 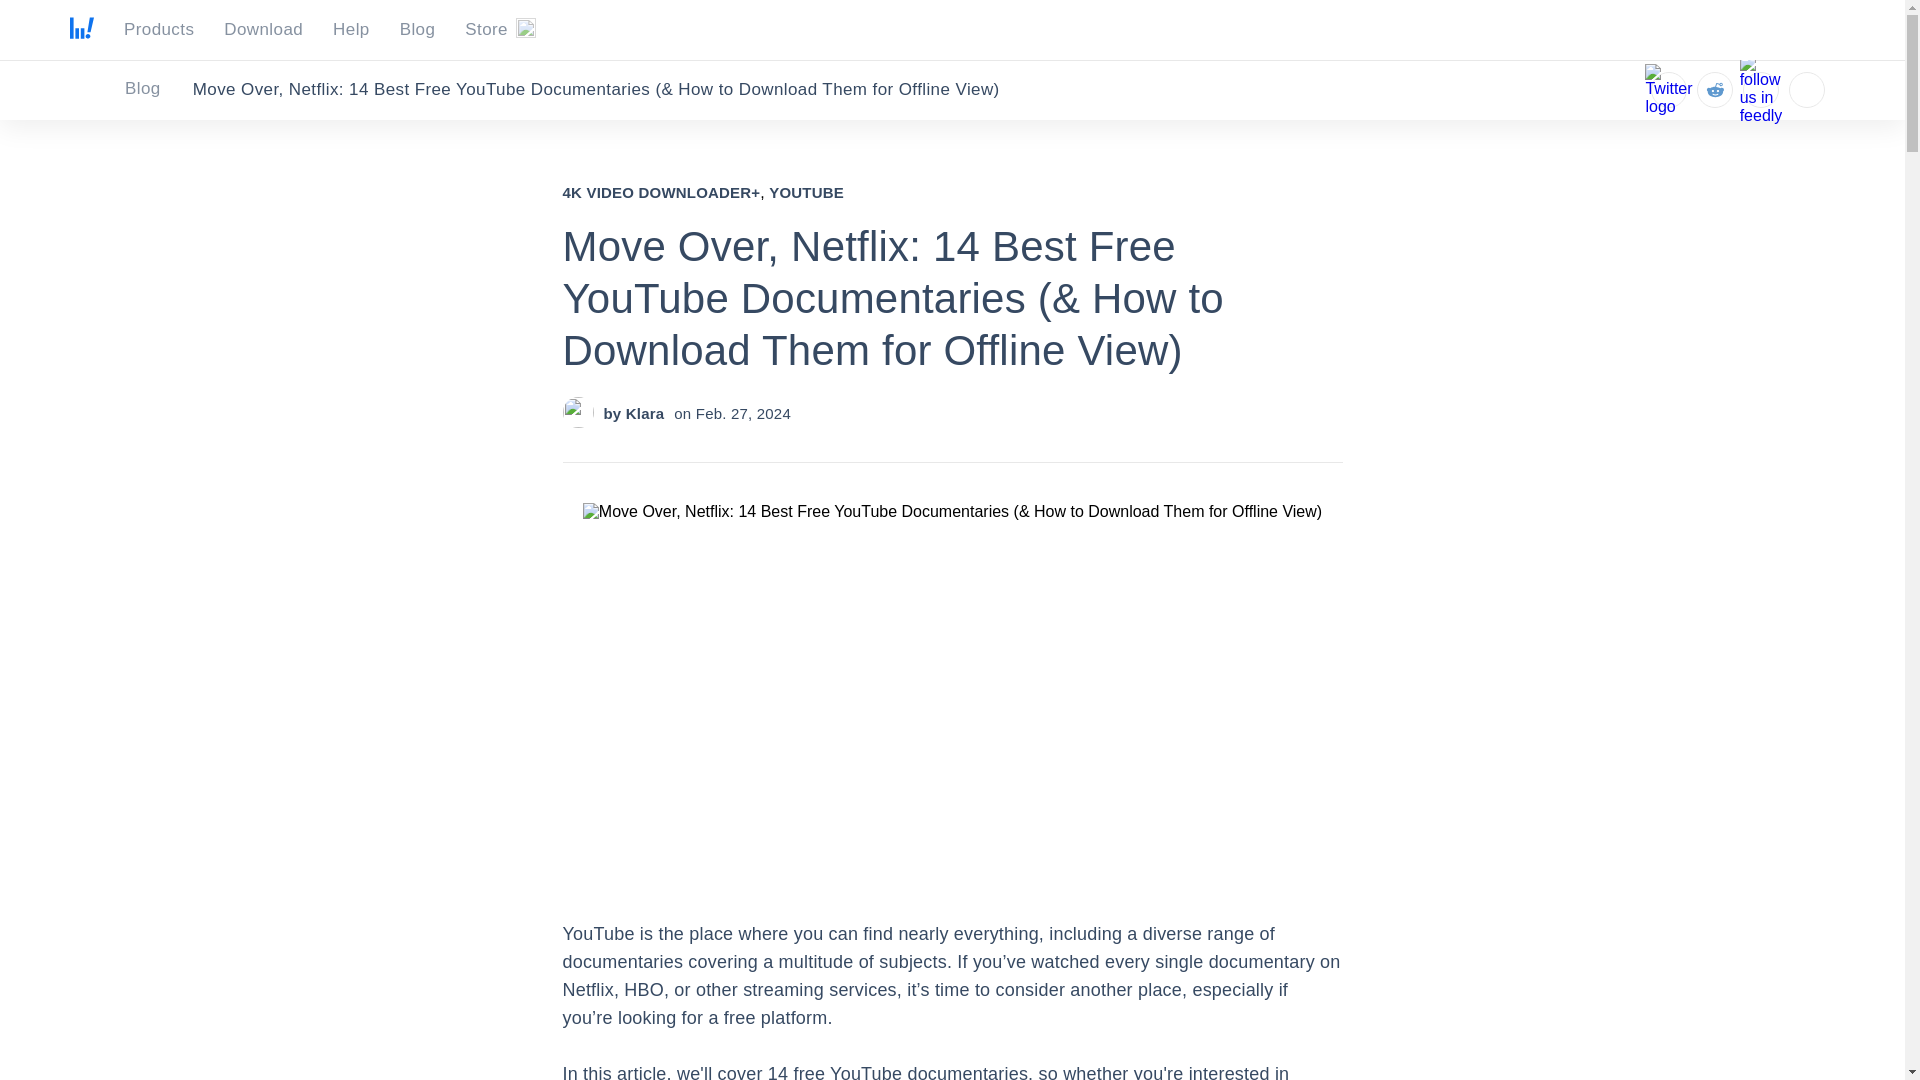 I want to click on Home page, so click(x=82, y=33).